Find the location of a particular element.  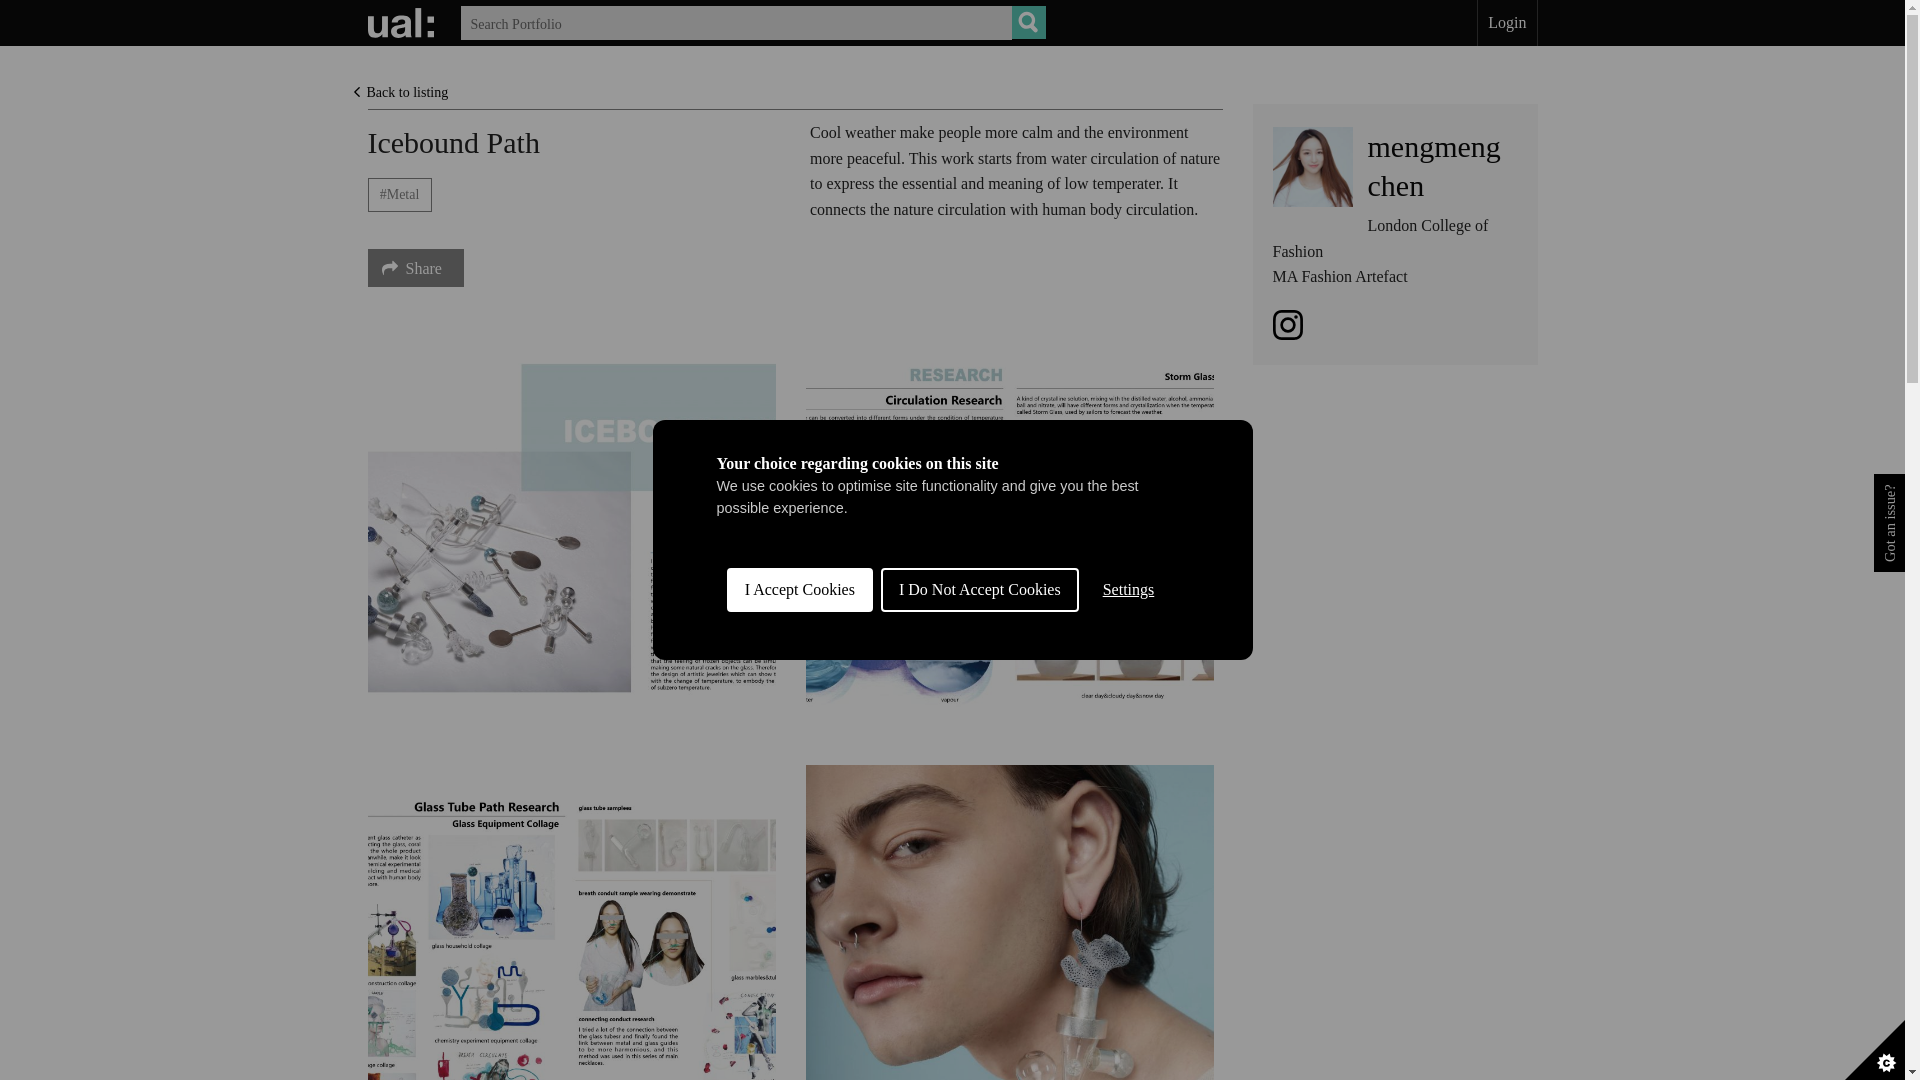

I Accept Cookies is located at coordinates (800, 933).